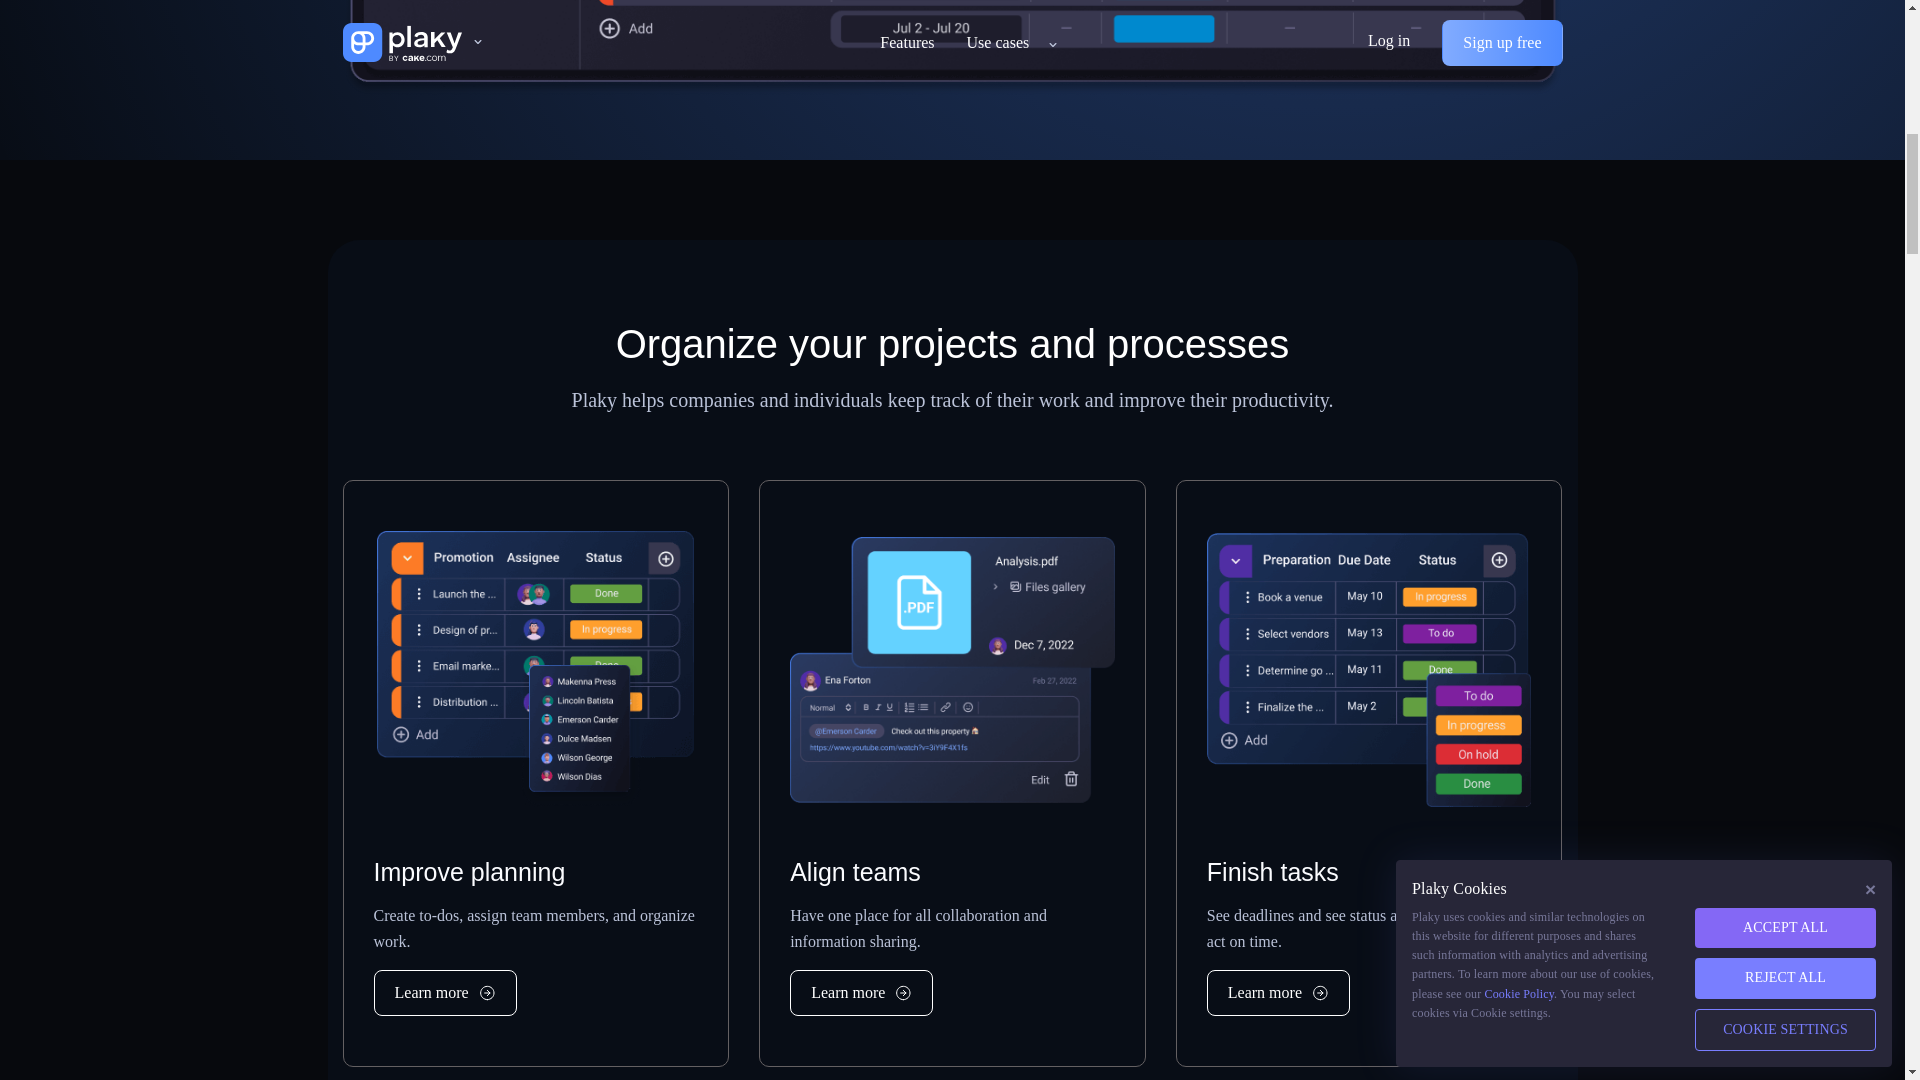 This screenshot has height=1080, width=1920. I want to click on Learn more, so click(445, 992).